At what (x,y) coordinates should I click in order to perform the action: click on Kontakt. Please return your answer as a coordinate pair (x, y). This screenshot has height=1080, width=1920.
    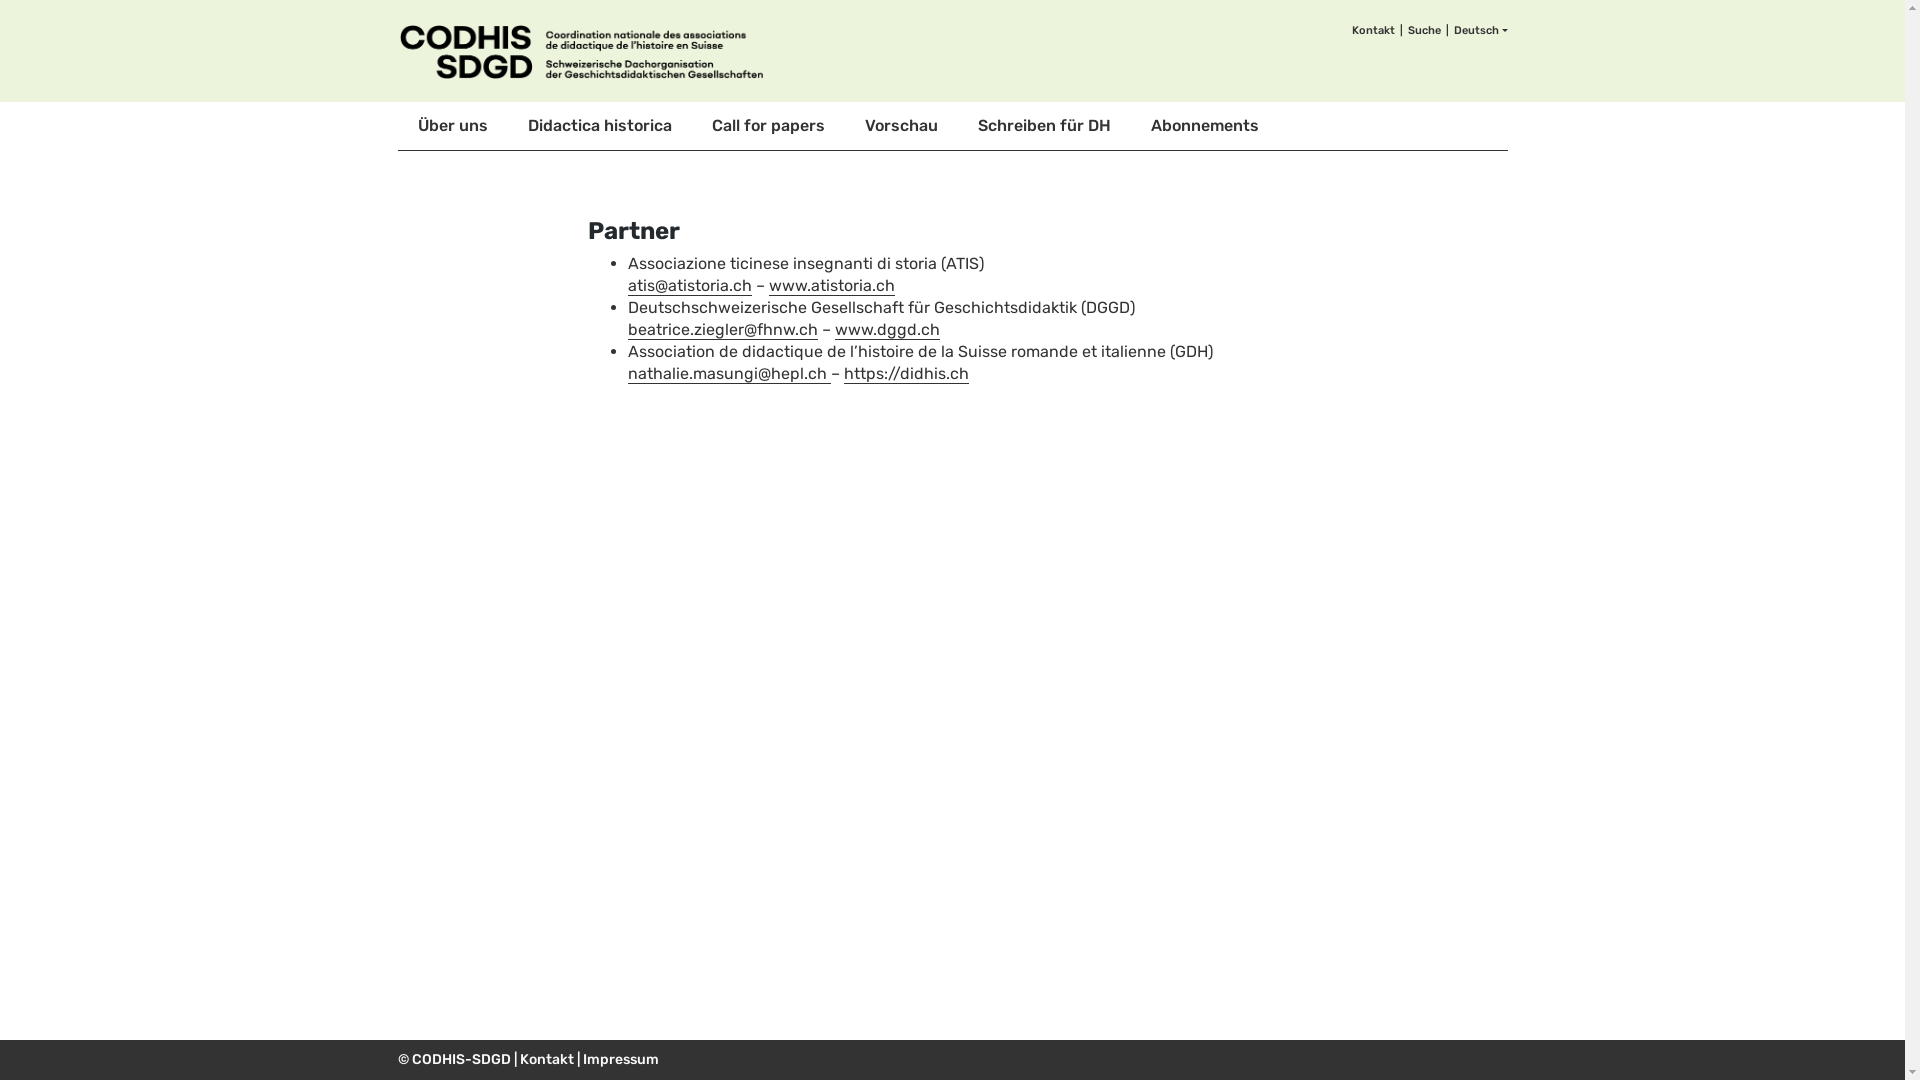
    Looking at the image, I should click on (547, 1060).